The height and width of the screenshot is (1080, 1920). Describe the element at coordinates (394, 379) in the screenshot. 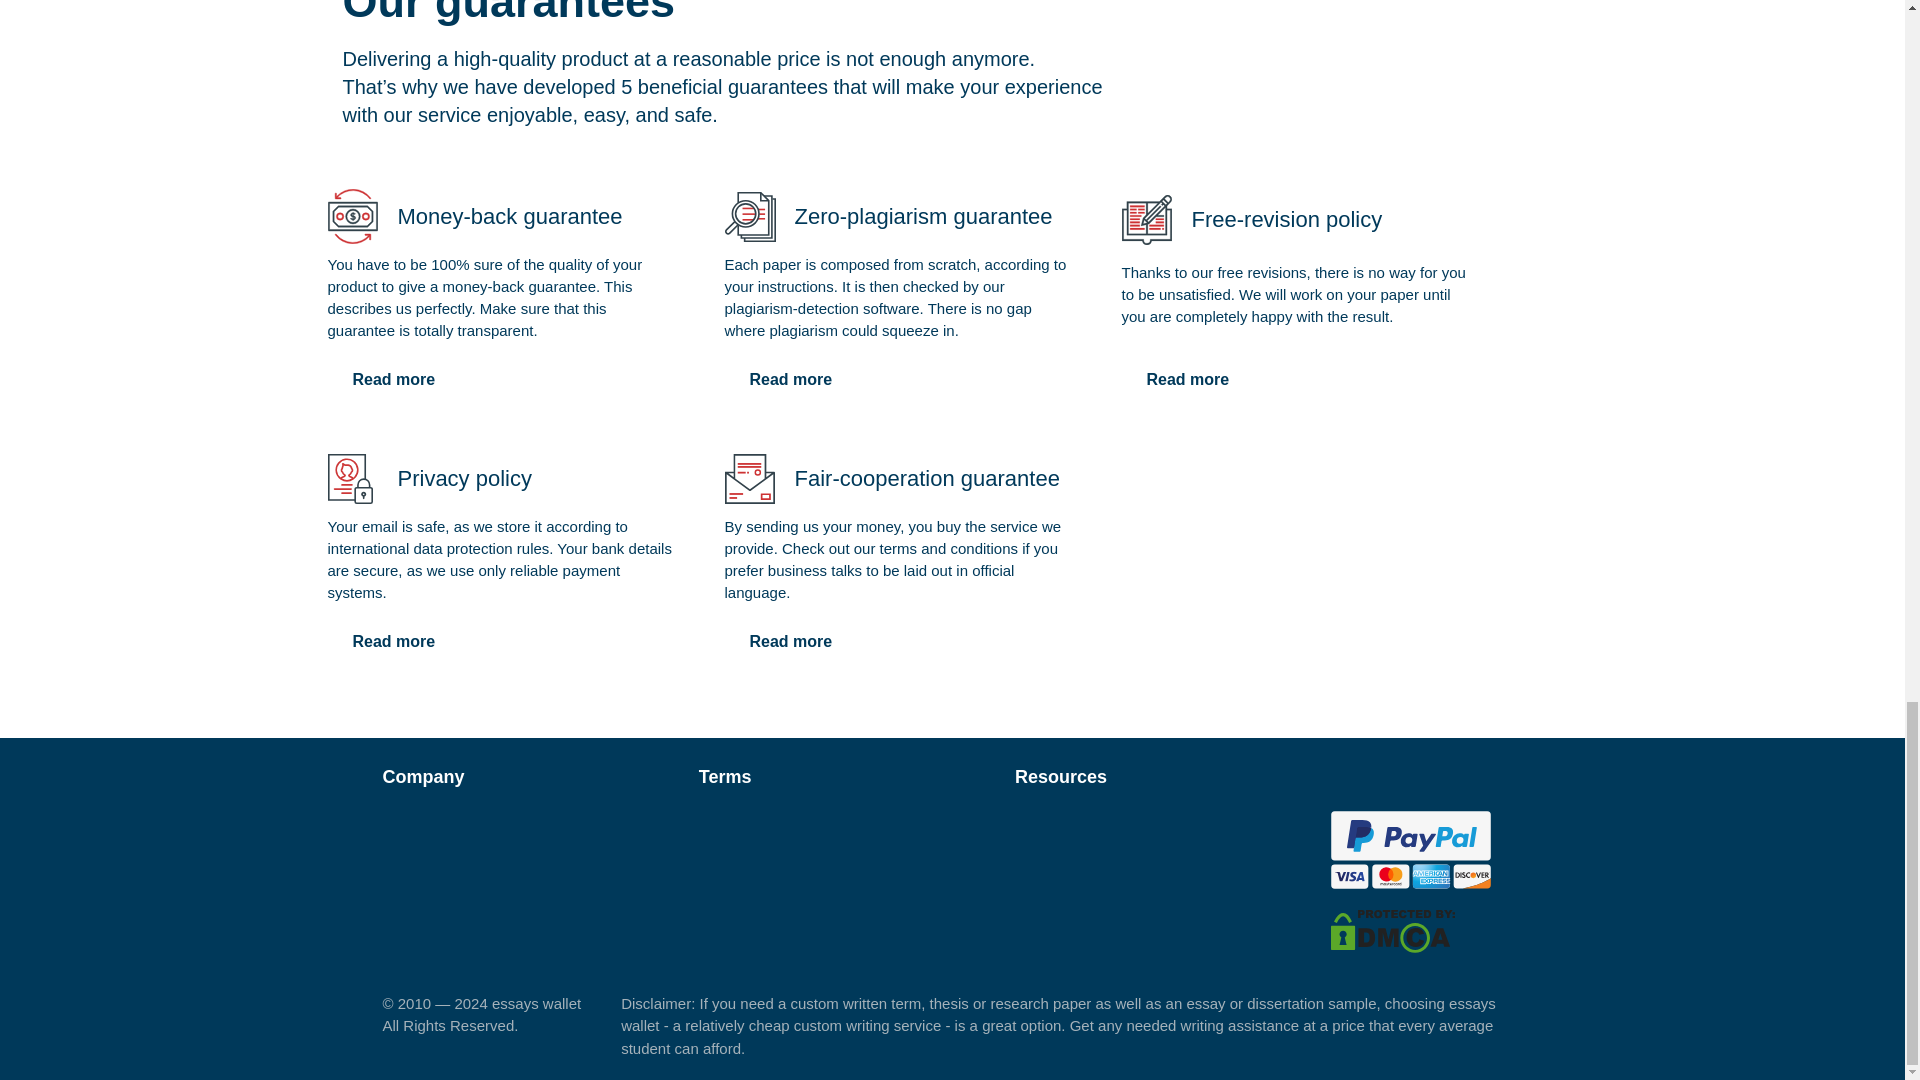

I see `Read more` at that location.